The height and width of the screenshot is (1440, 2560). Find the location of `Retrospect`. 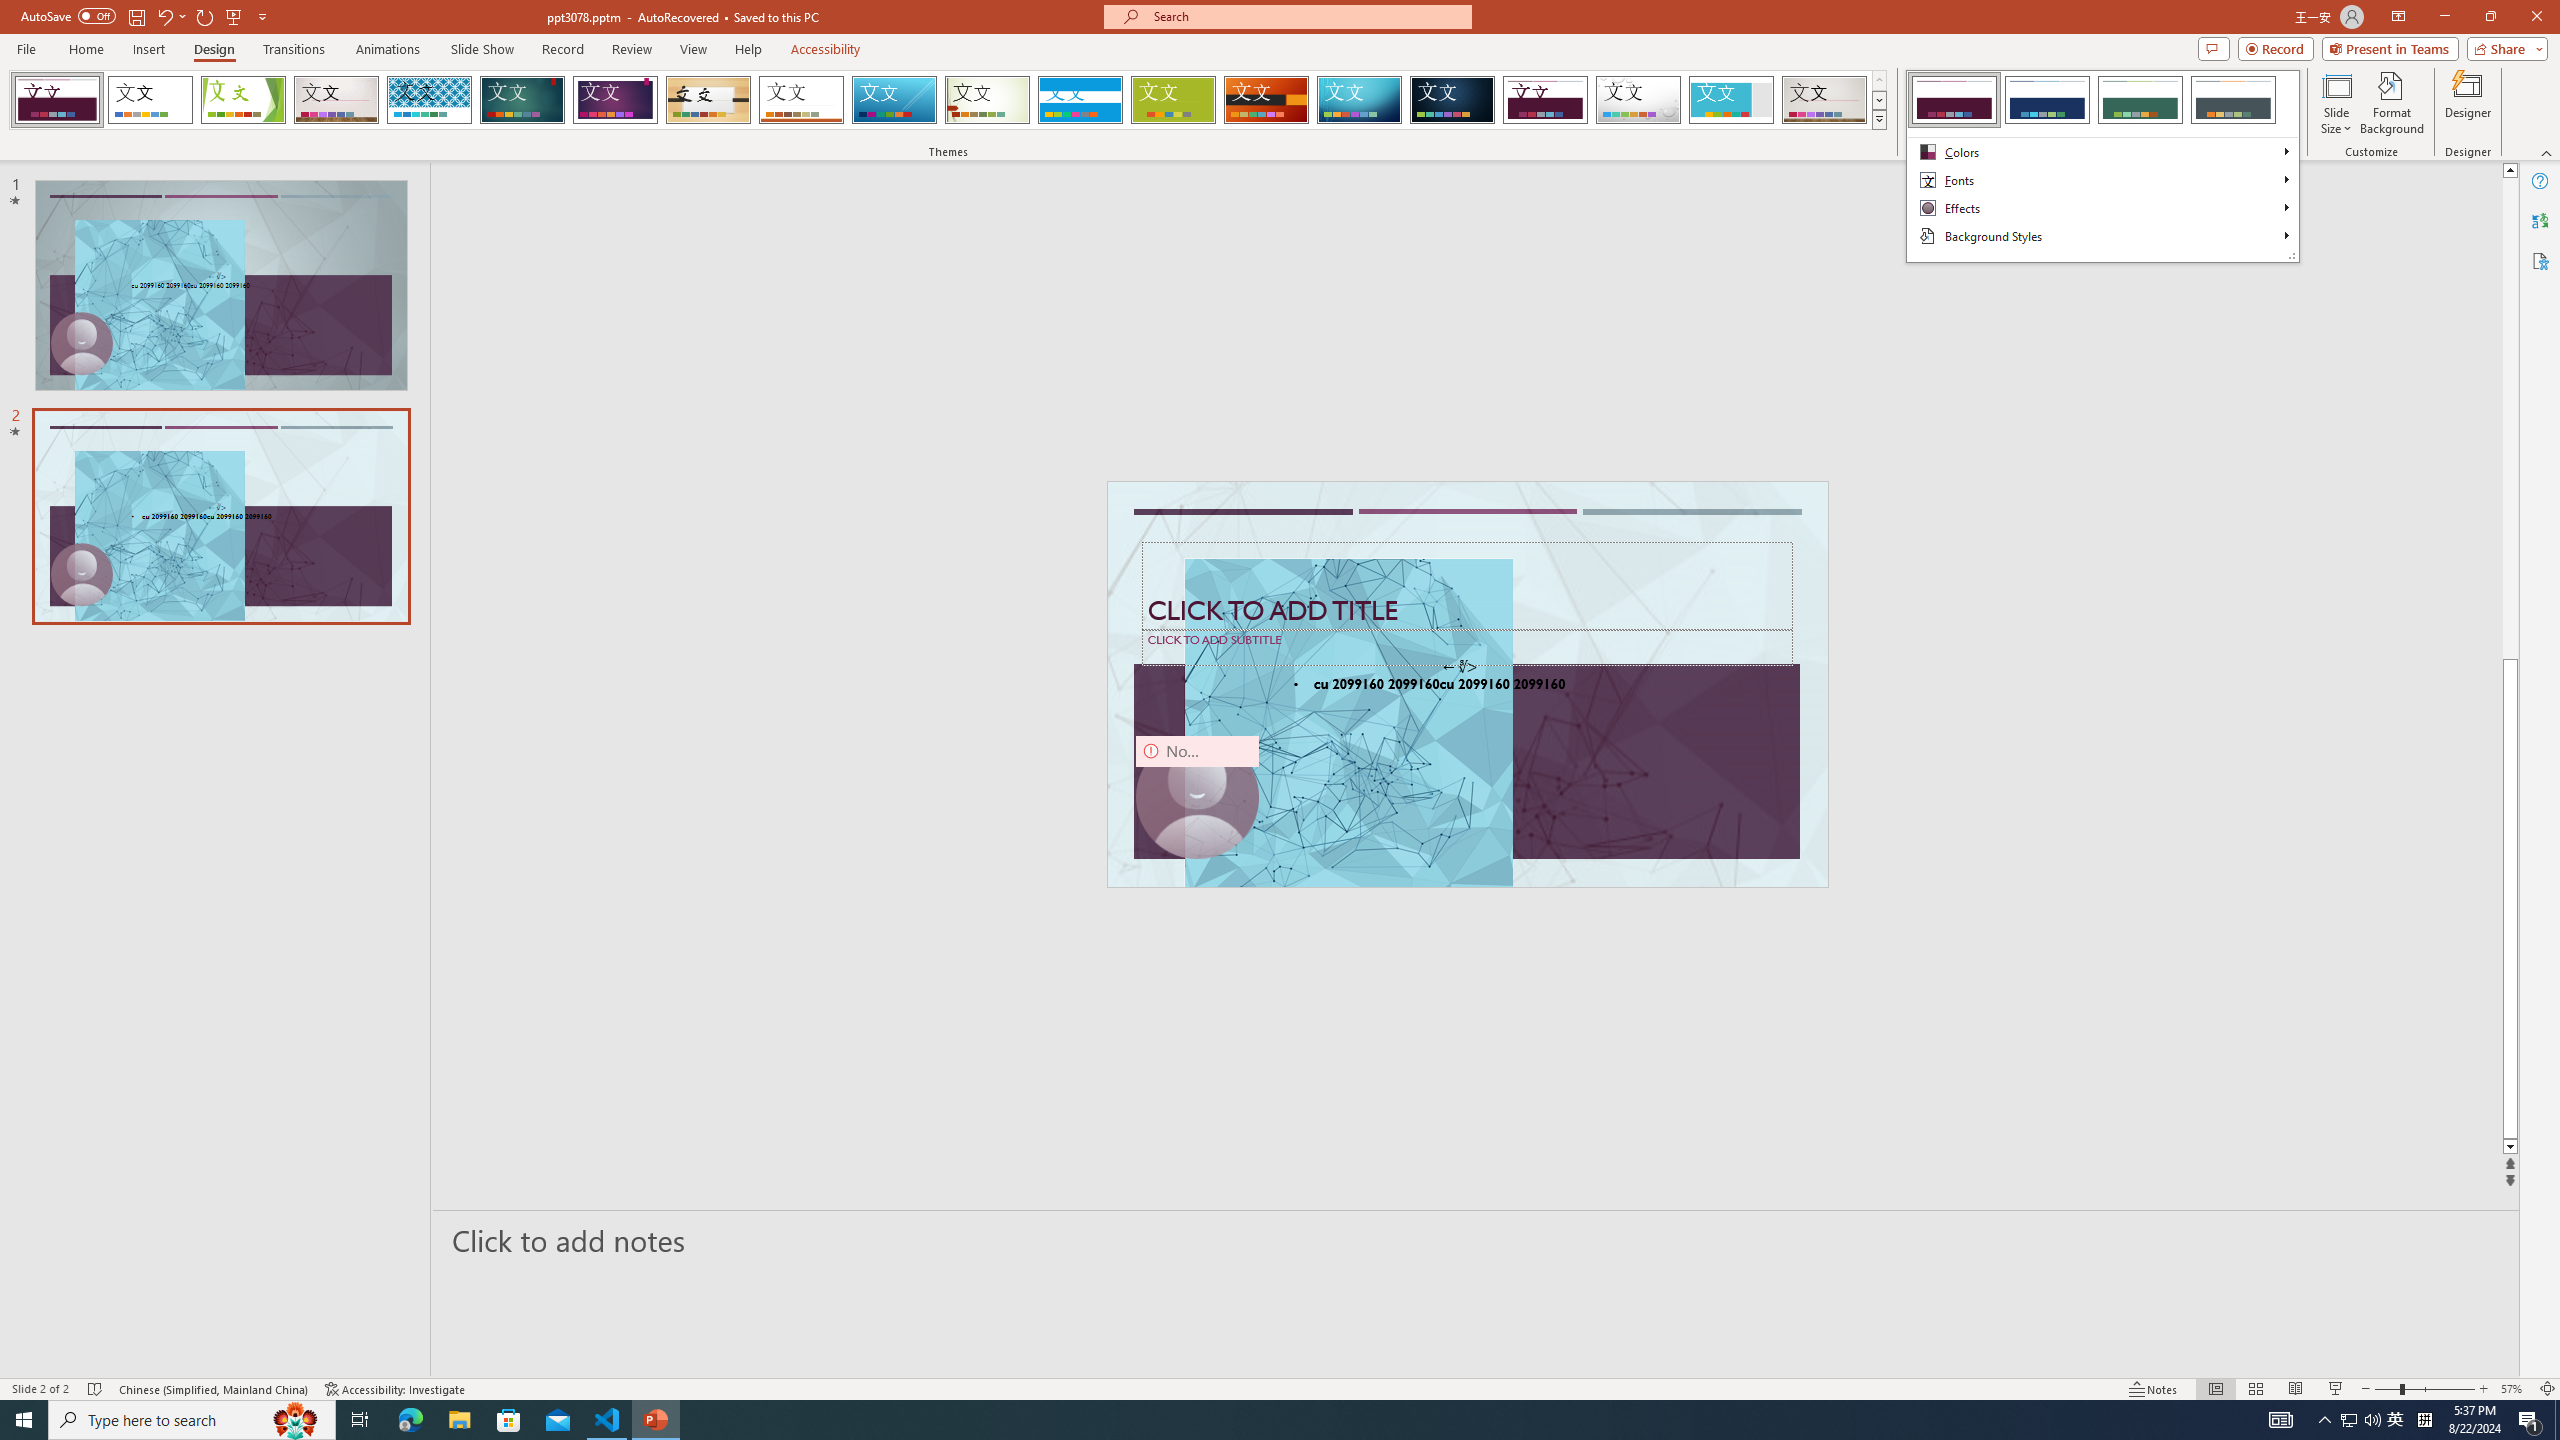

Retrospect is located at coordinates (801, 100).